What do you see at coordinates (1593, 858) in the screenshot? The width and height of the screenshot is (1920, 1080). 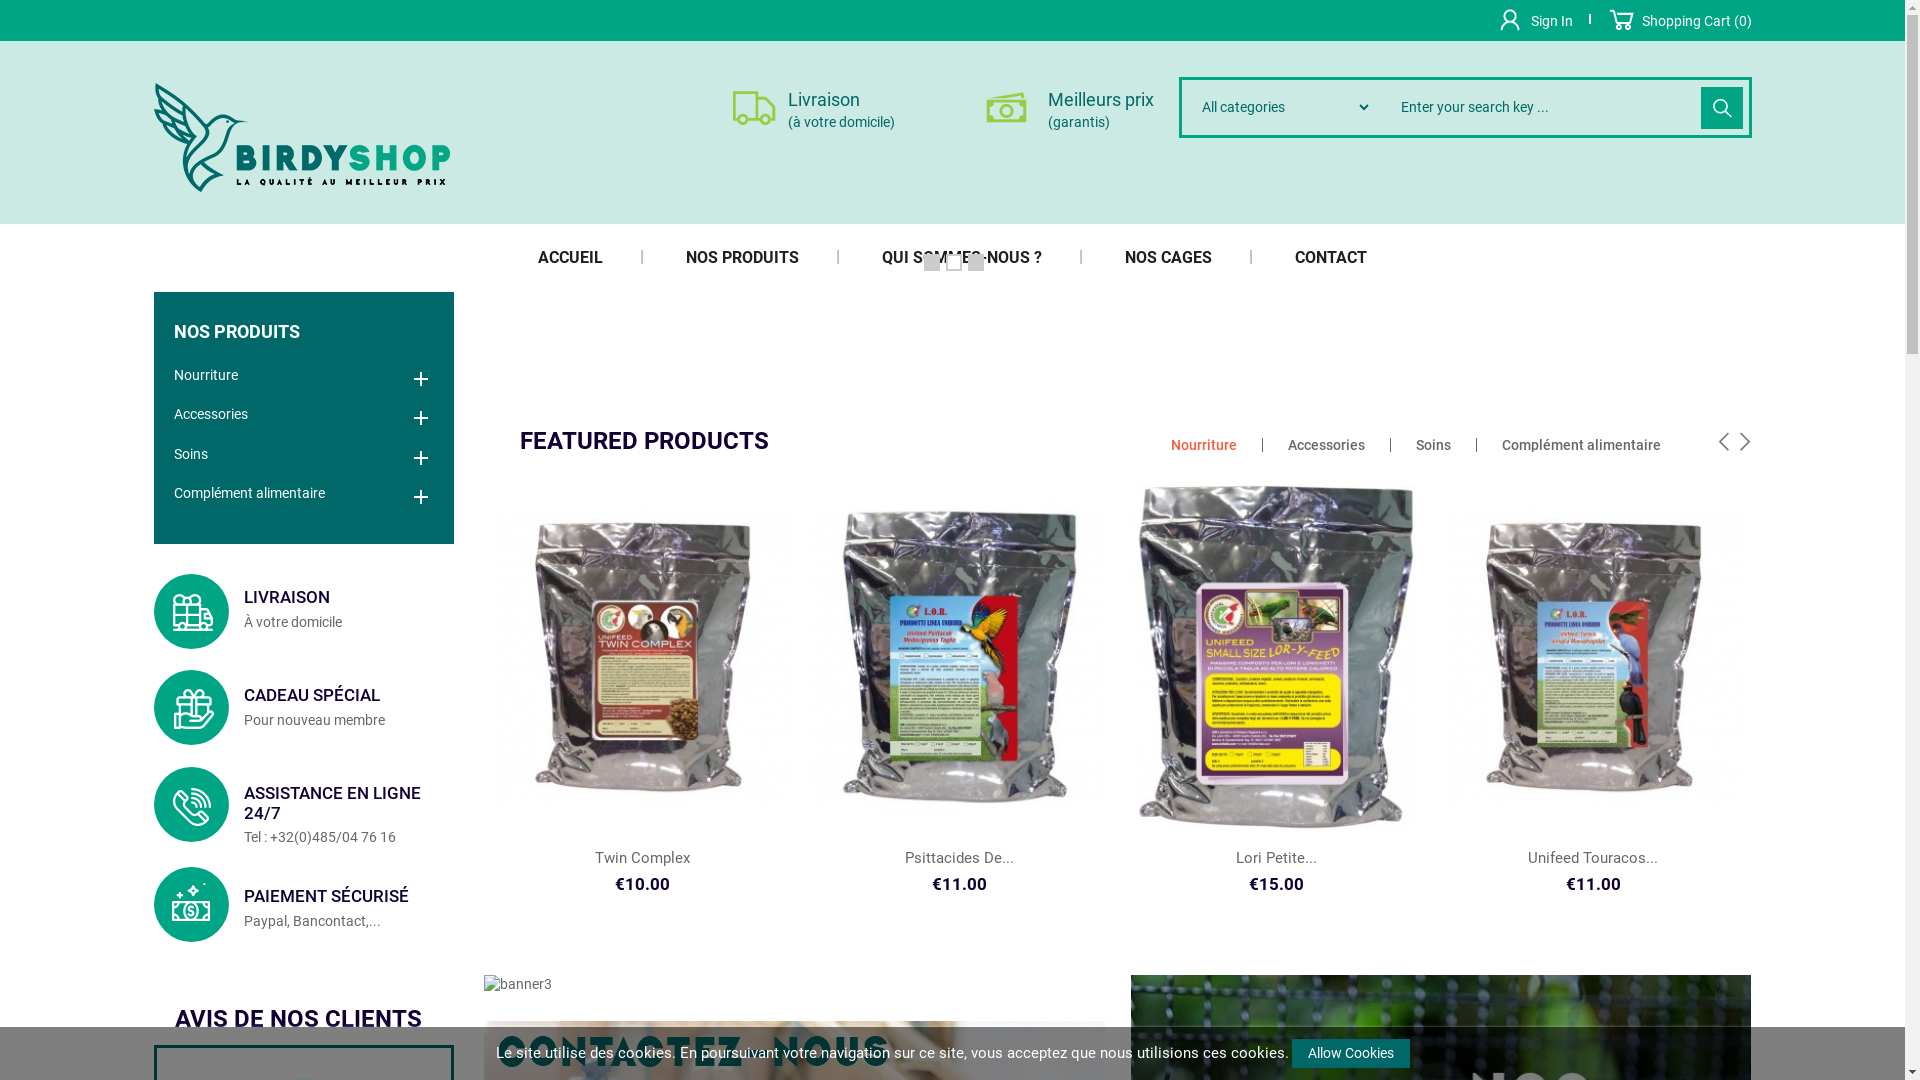 I see `Unifeed Touracos...` at bounding box center [1593, 858].